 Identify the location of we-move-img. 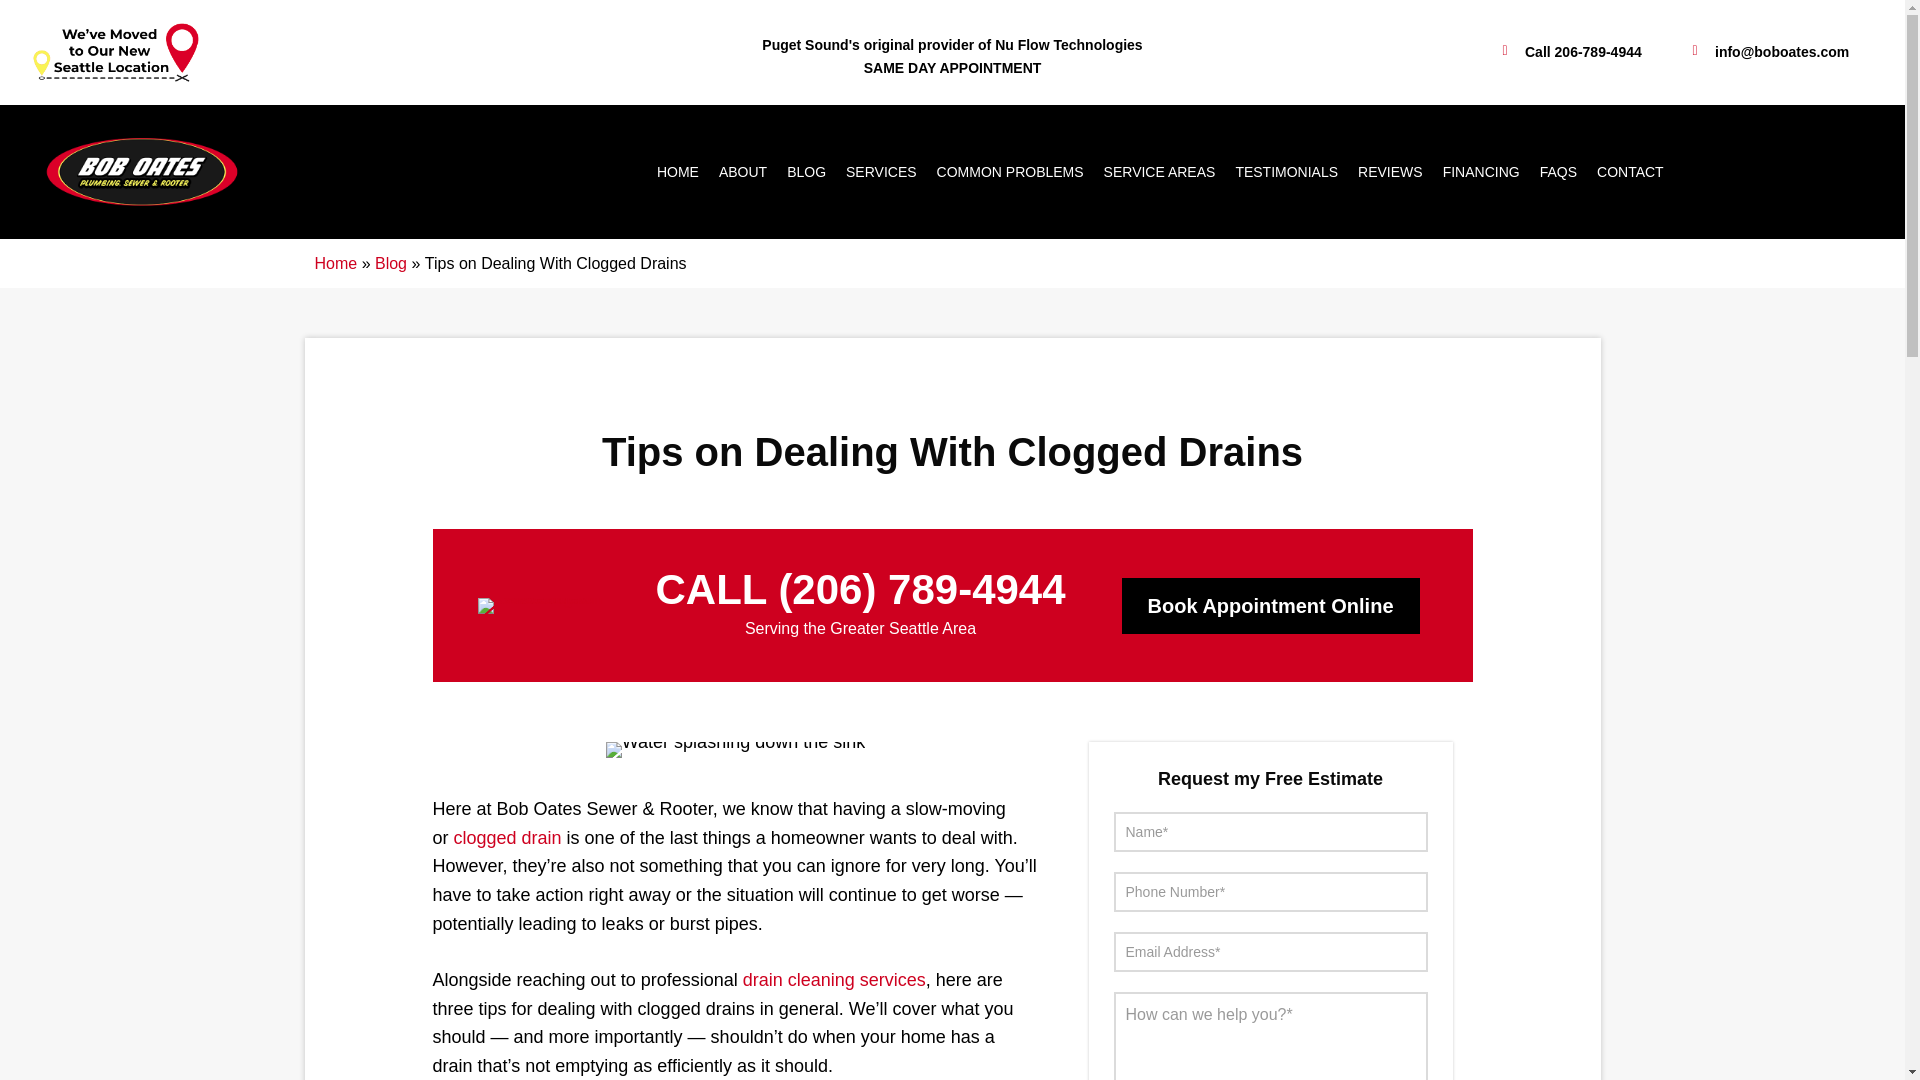
(114, 52).